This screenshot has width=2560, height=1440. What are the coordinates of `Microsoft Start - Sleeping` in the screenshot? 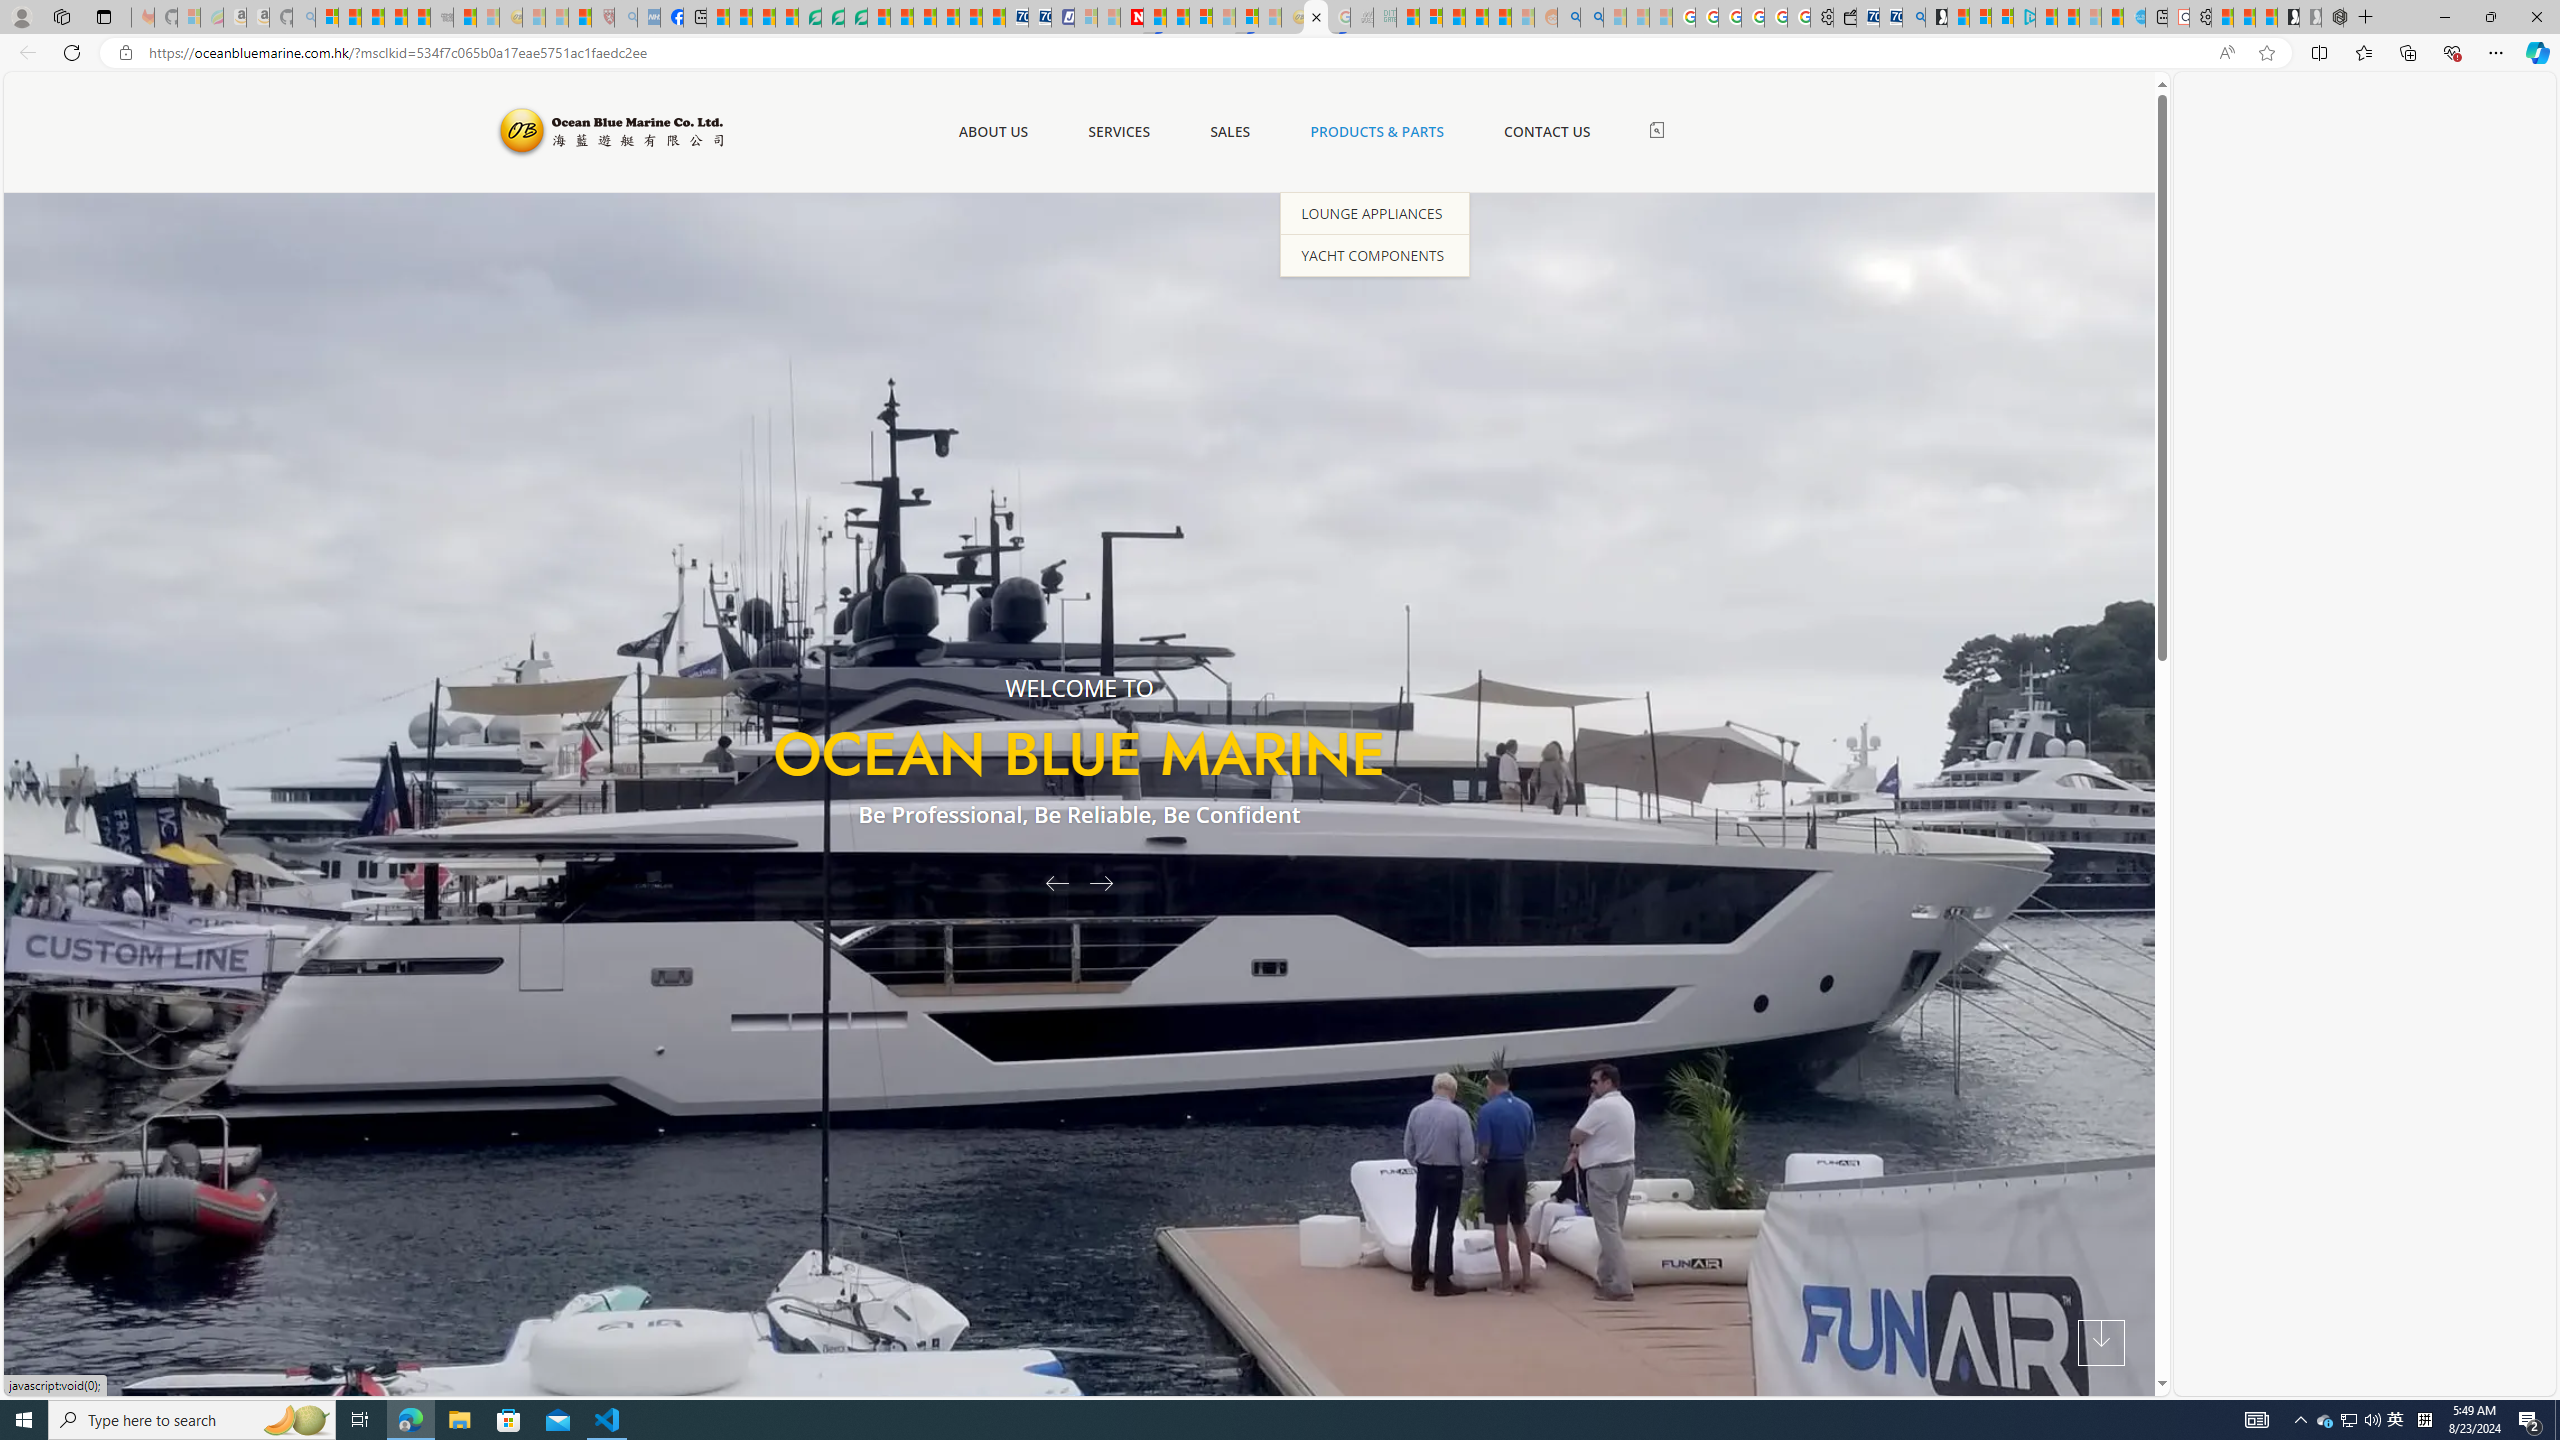 It's located at (2090, 17).